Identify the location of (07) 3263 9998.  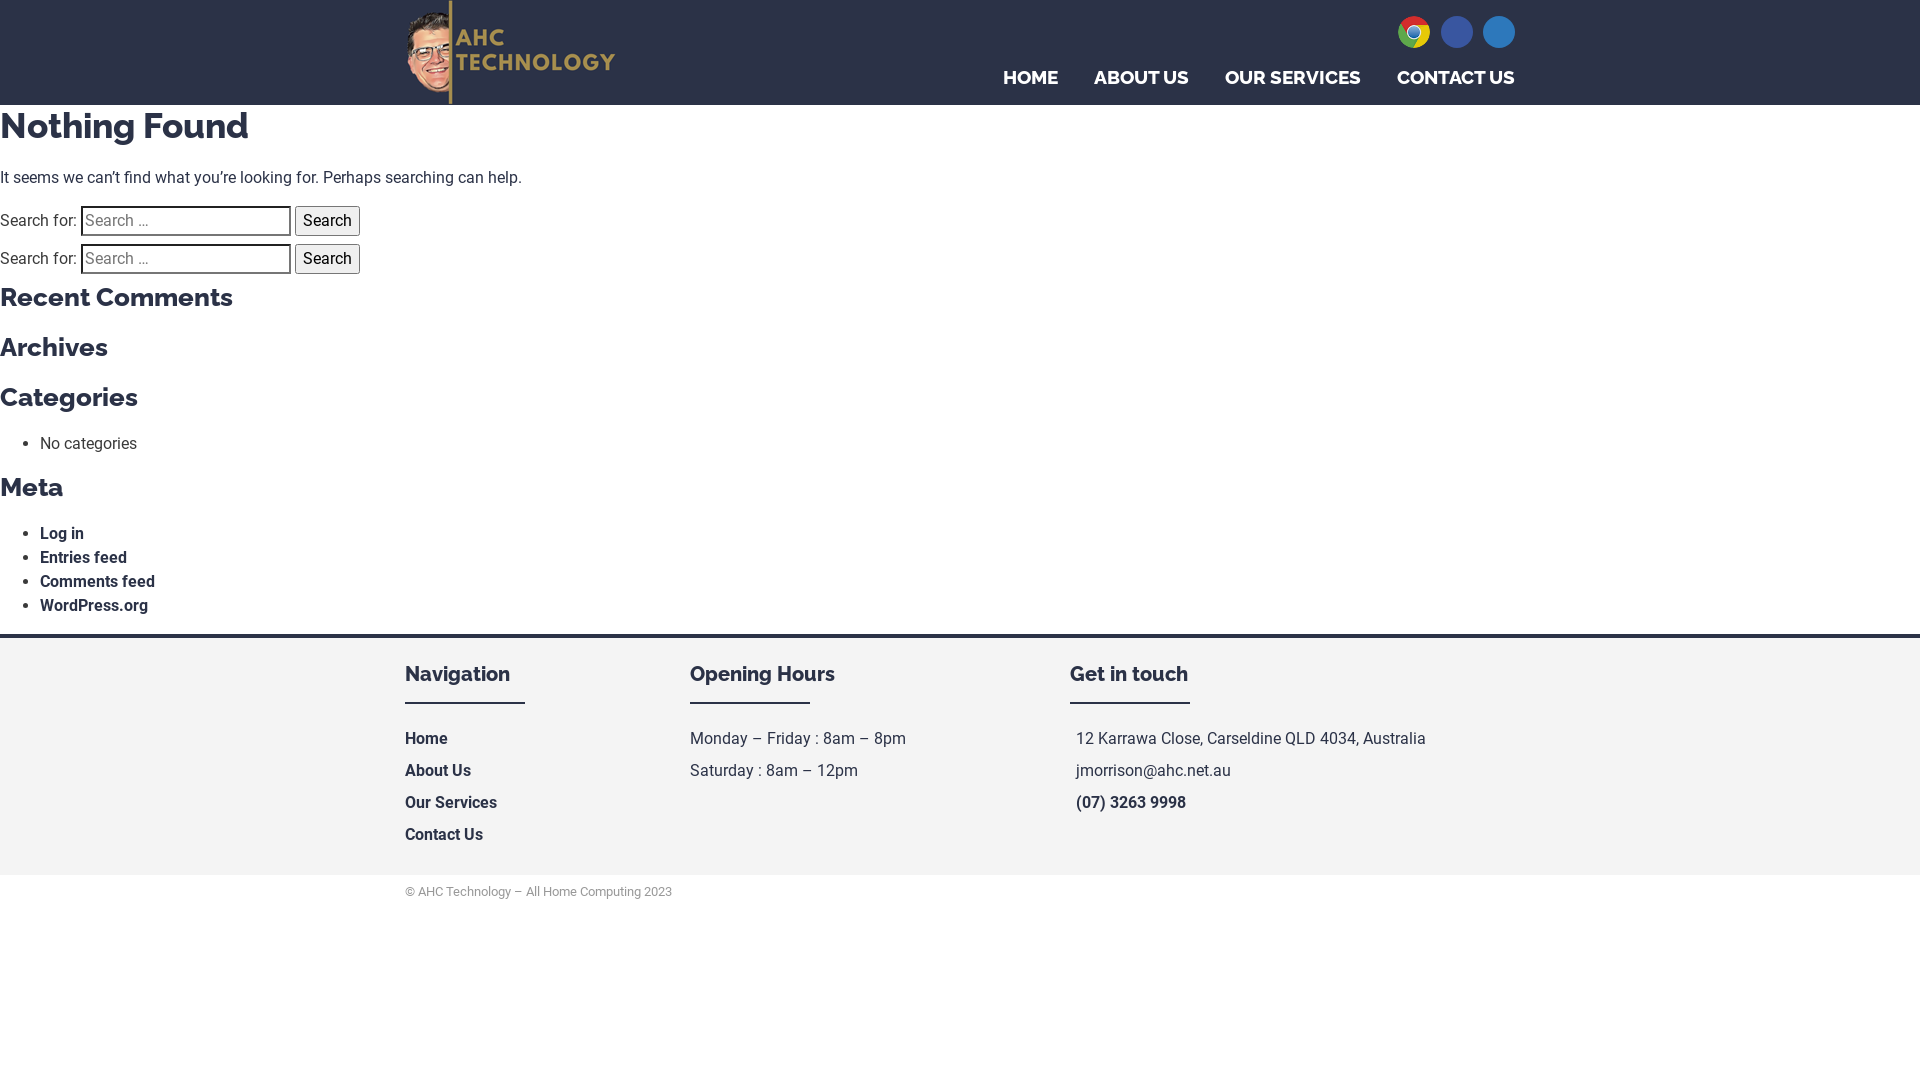
(1131, 802).